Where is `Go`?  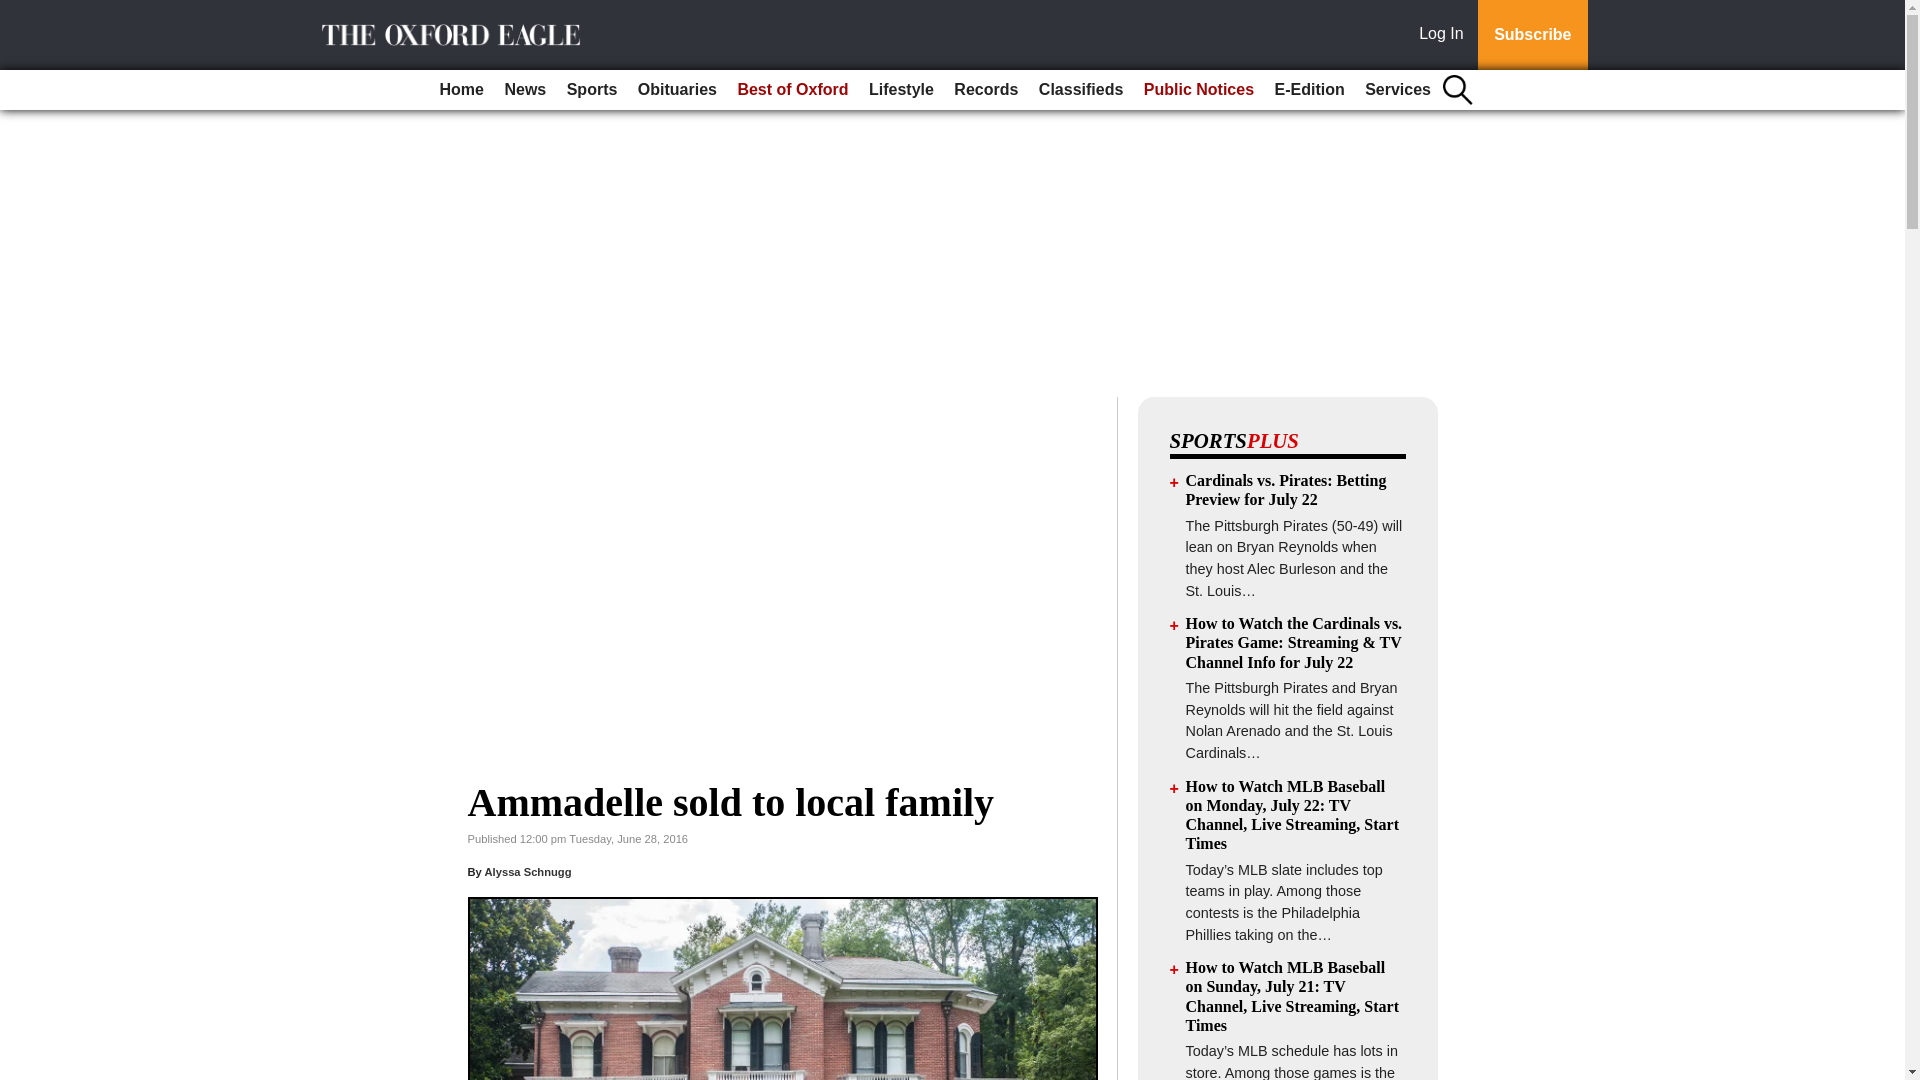
Go is located at coordinates (18, 12).